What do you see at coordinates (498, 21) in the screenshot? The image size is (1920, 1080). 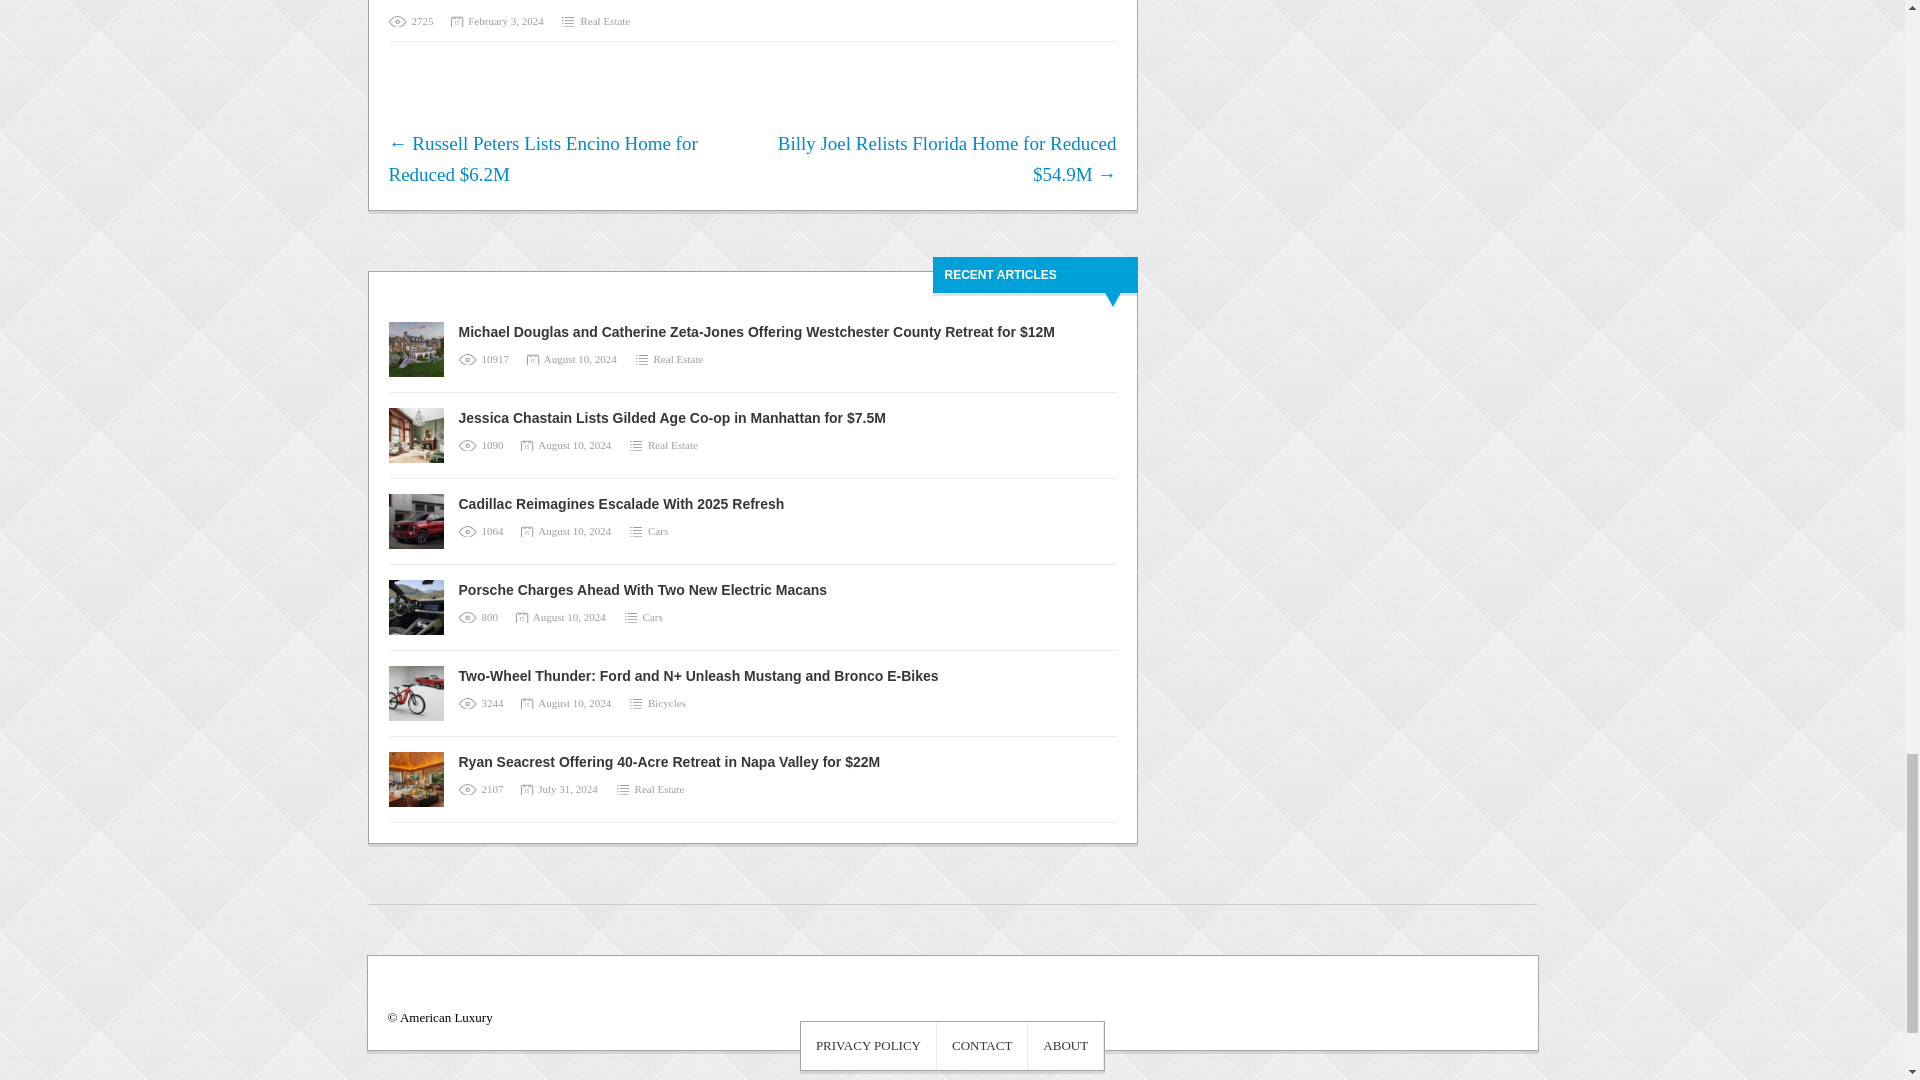 I see `Date` at bounding box center [498, 21].